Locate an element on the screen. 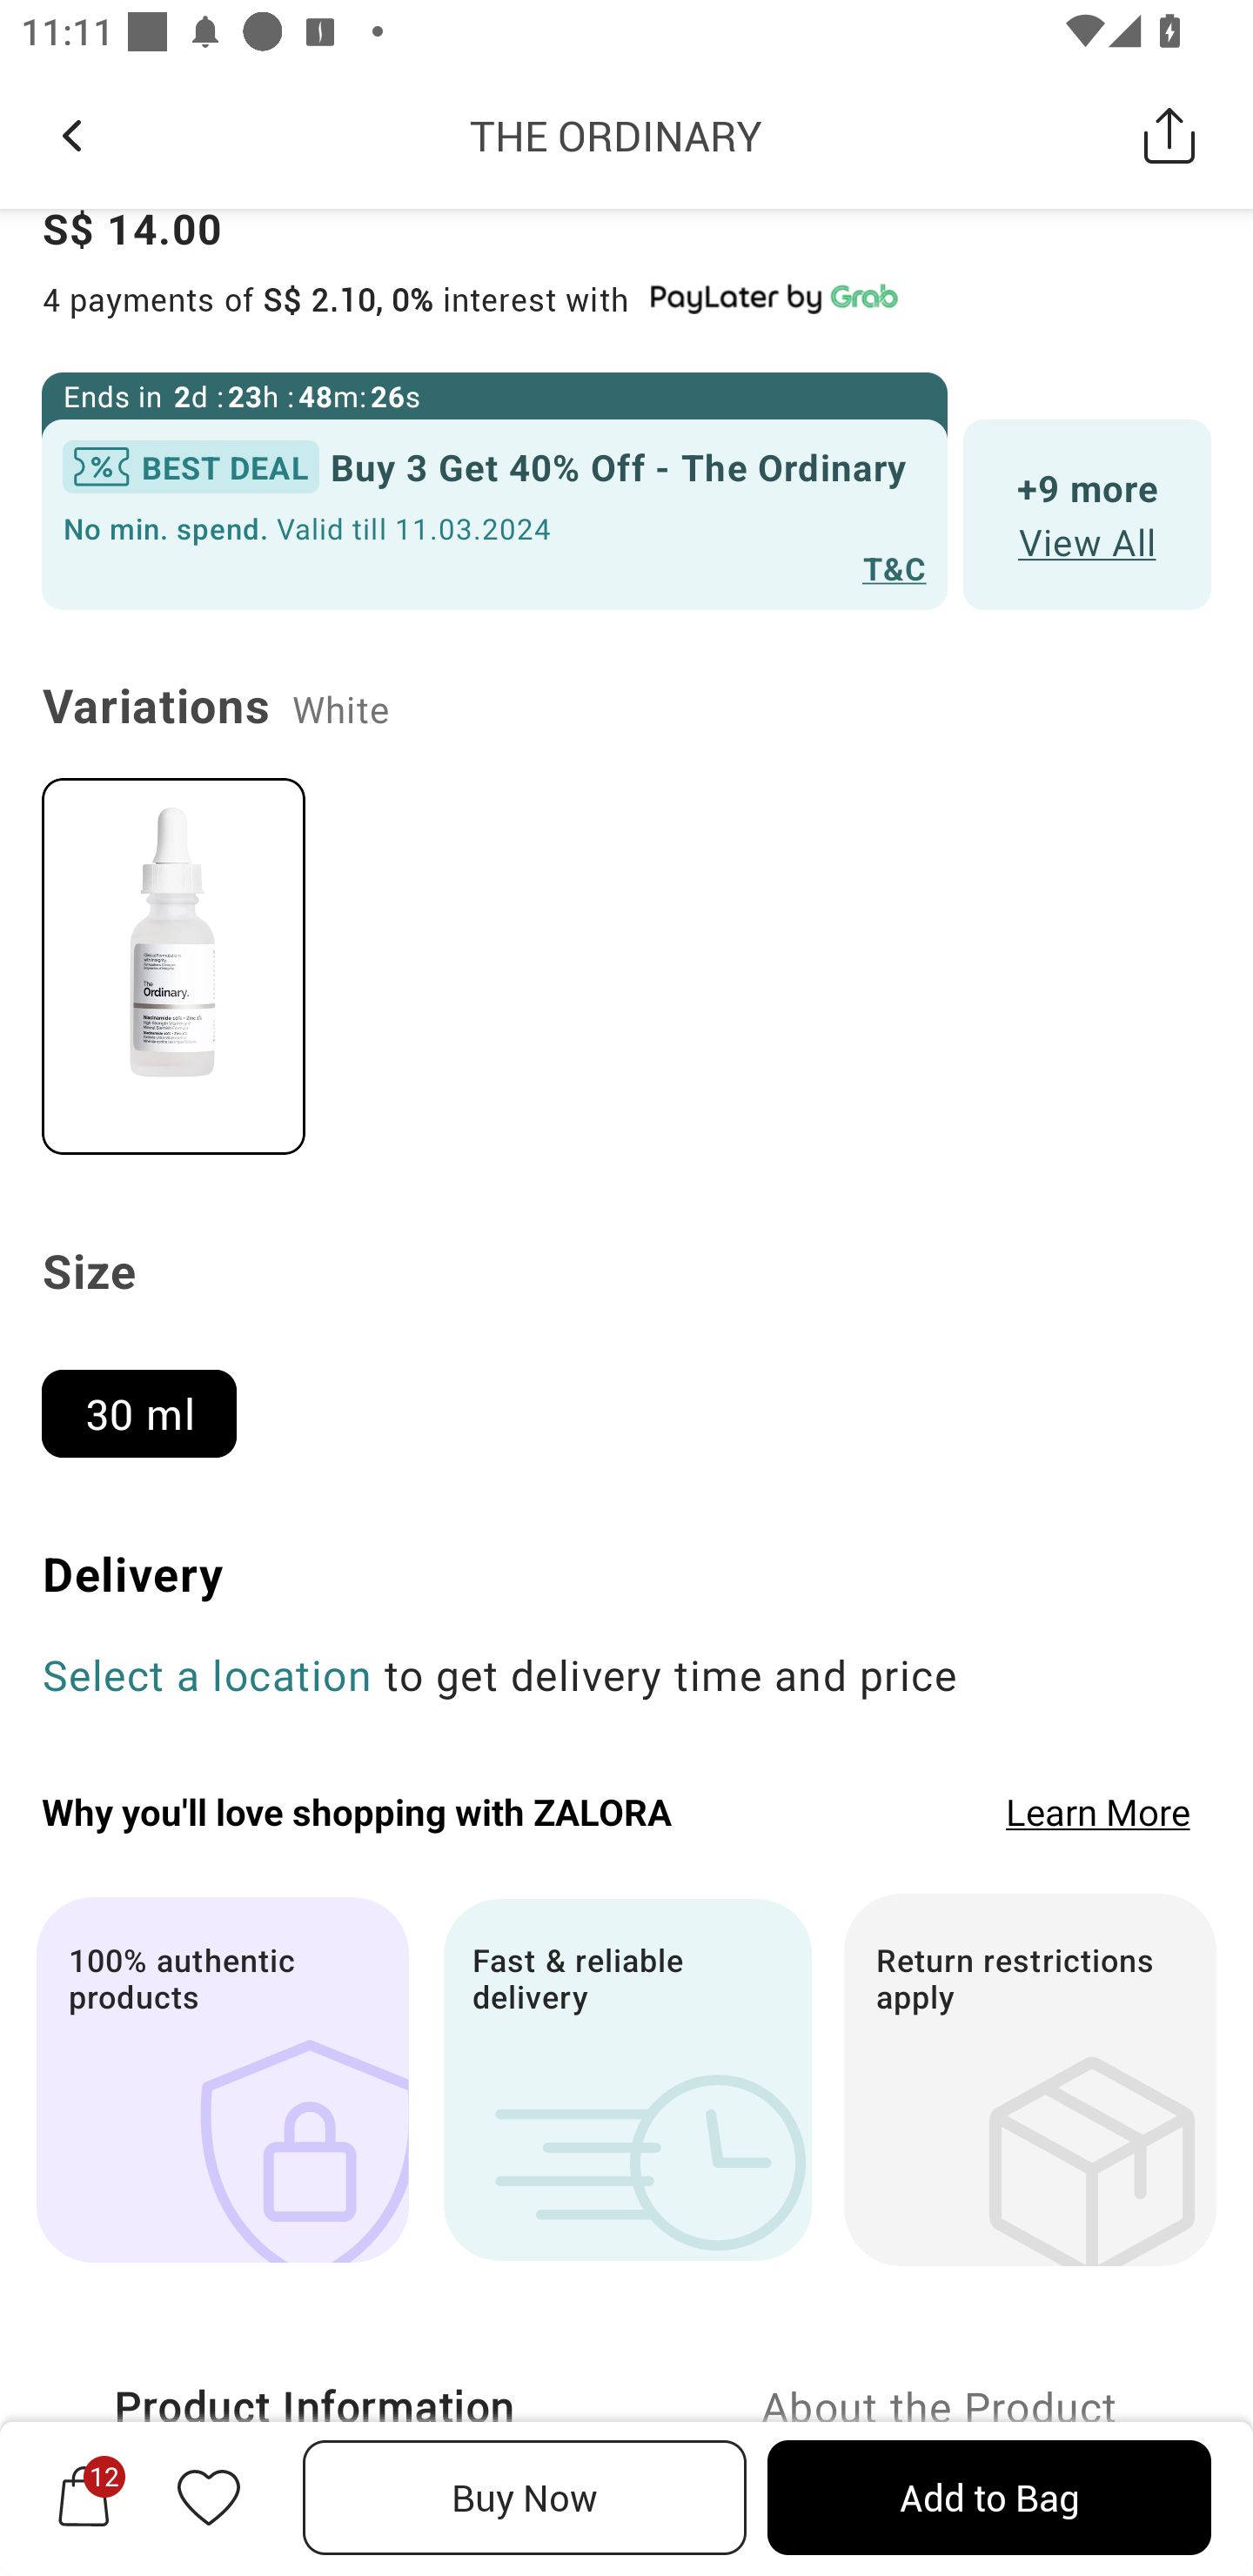  Share this Product is located at coordinates (1169, 135).